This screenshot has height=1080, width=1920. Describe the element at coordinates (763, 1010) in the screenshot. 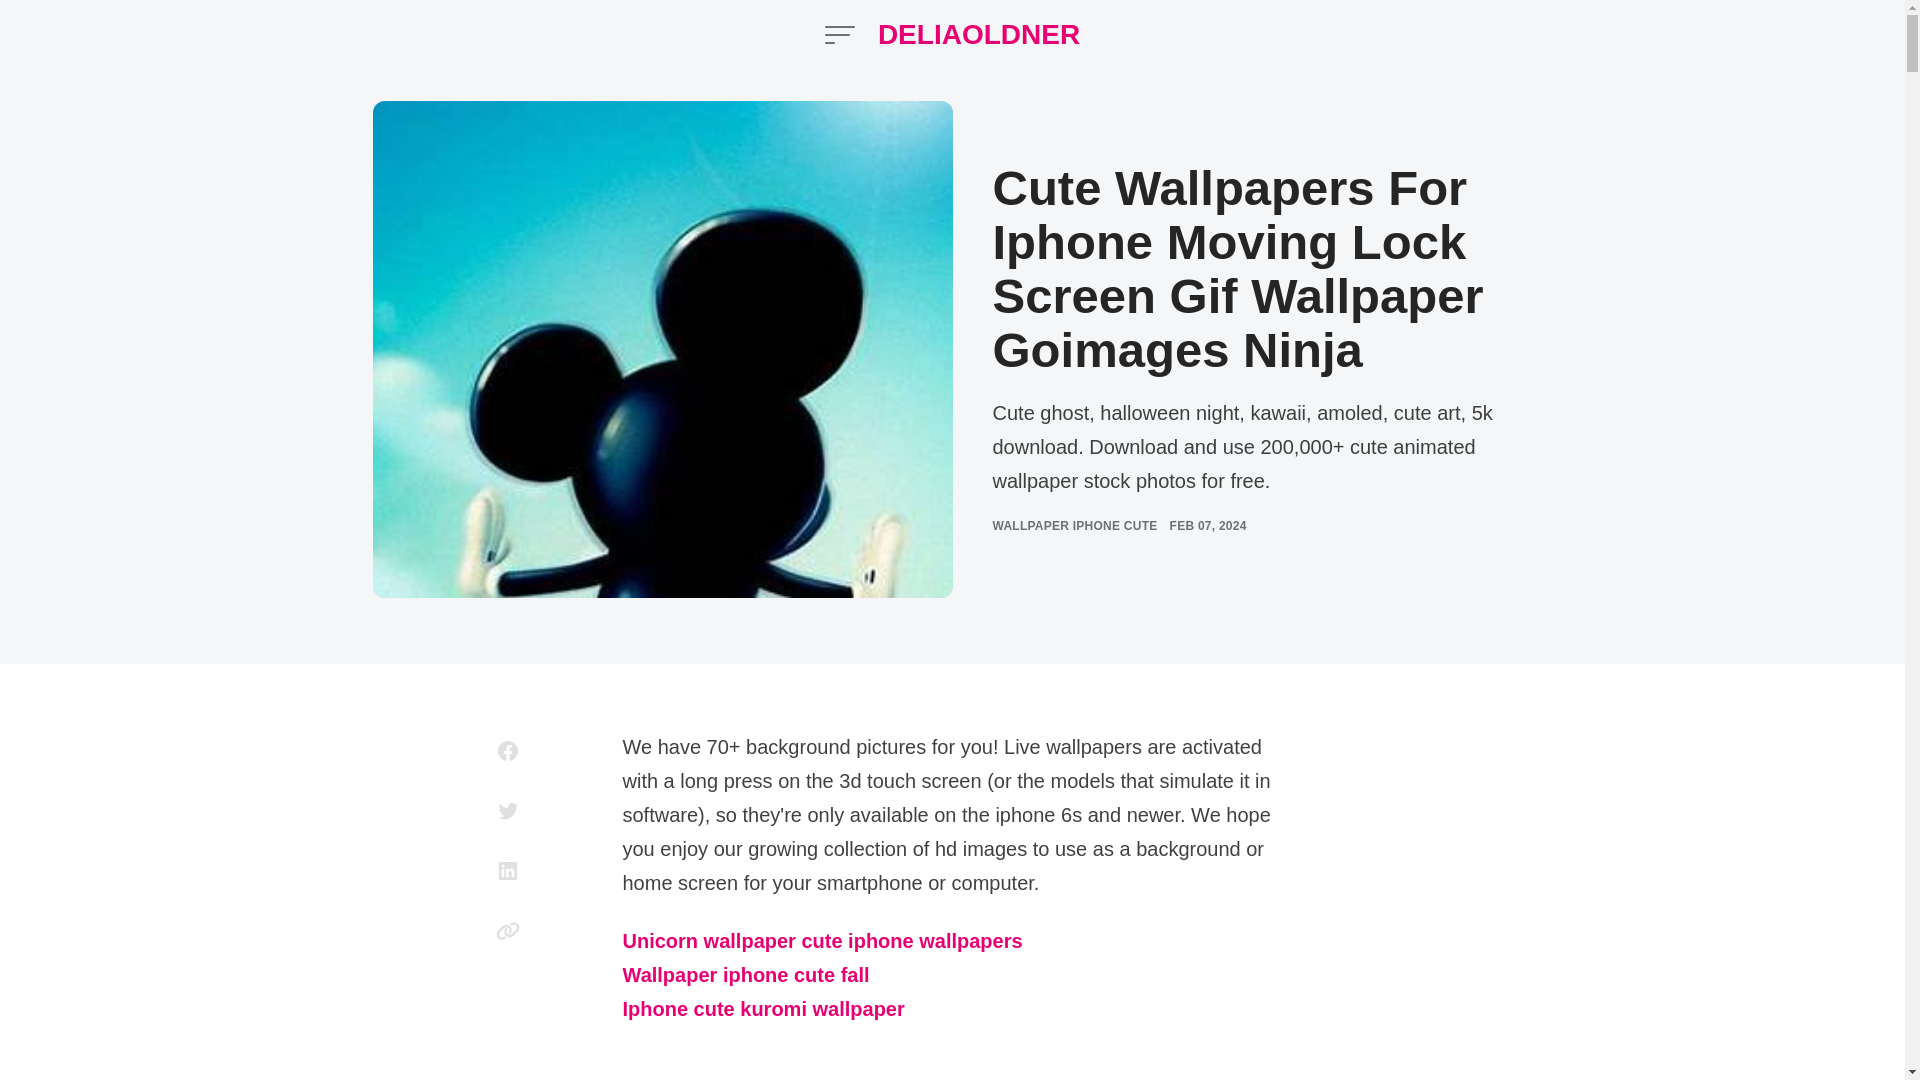

I see `Iphone cute kuromi wallpaper` at that location.